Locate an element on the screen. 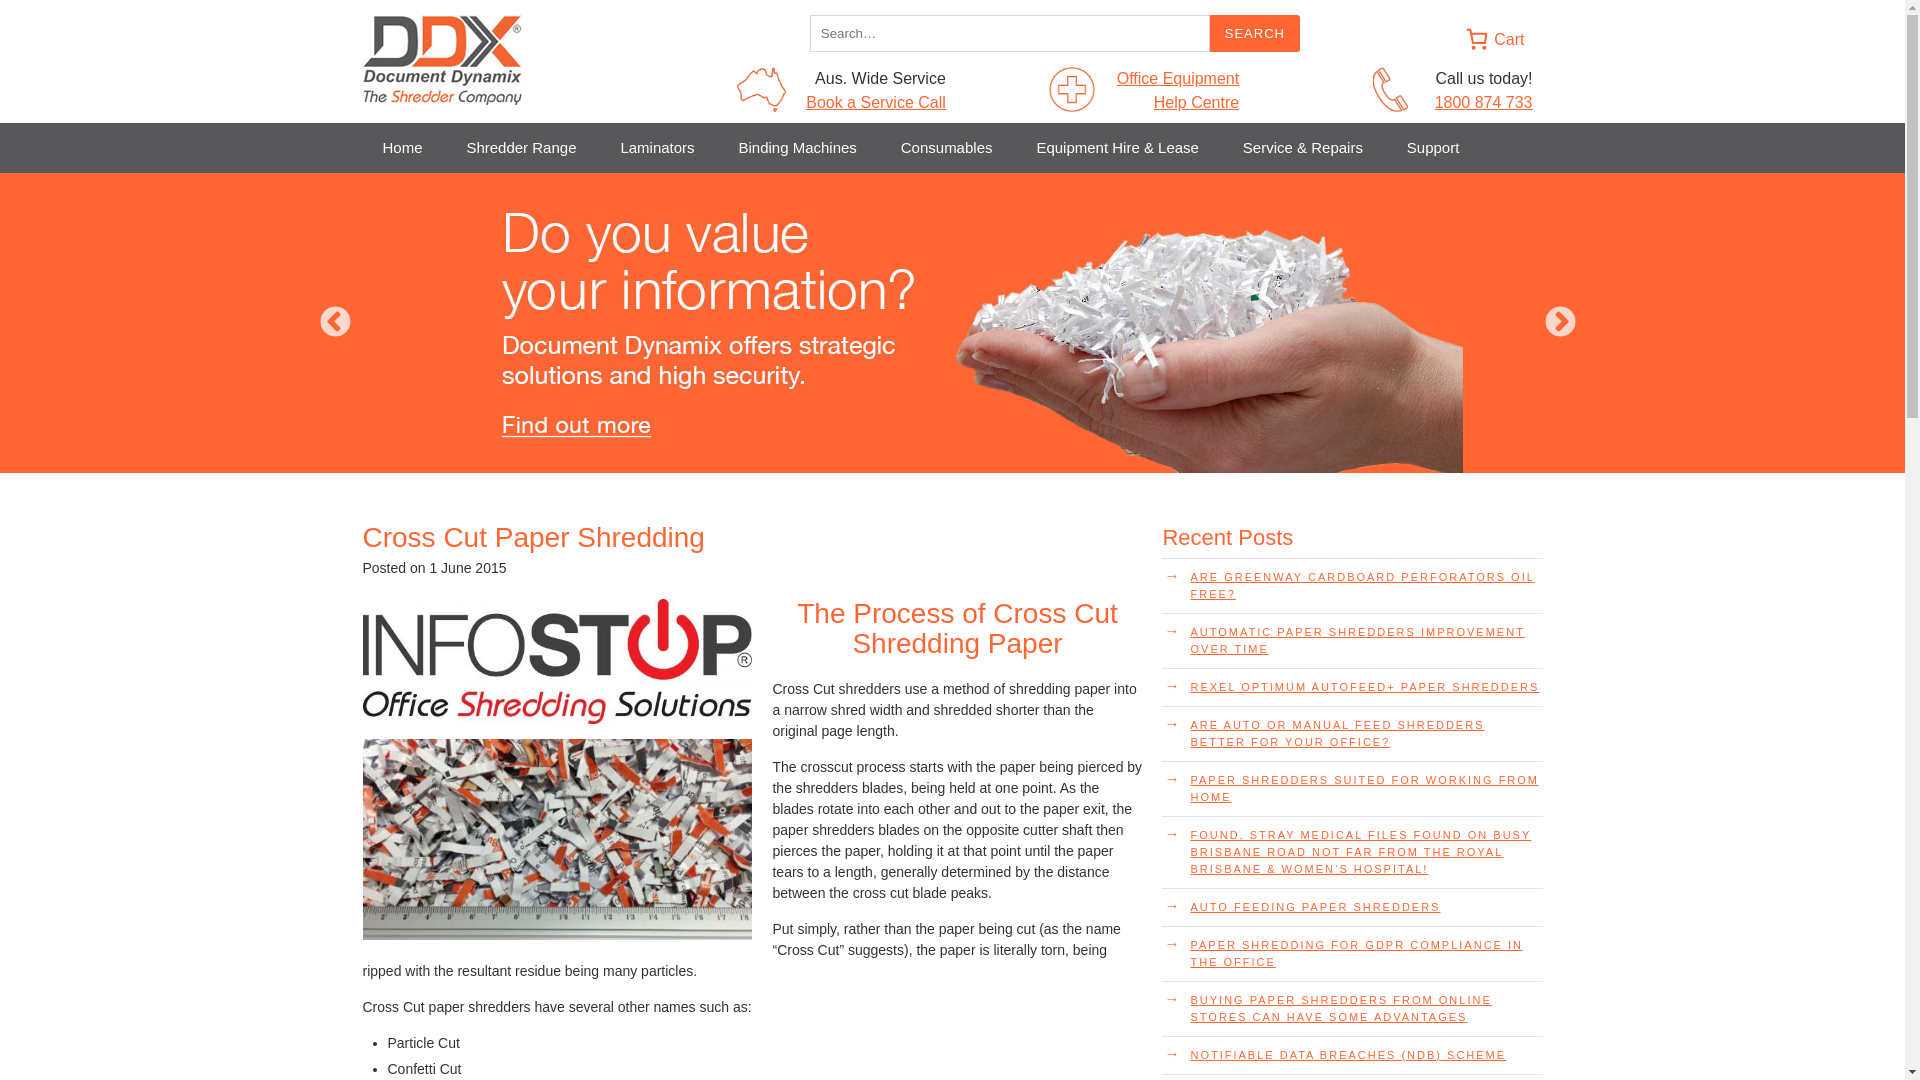 This screenshot has height=1080, width=1920. Equipment Hire & Lease is located at coordinates (1118, 148).